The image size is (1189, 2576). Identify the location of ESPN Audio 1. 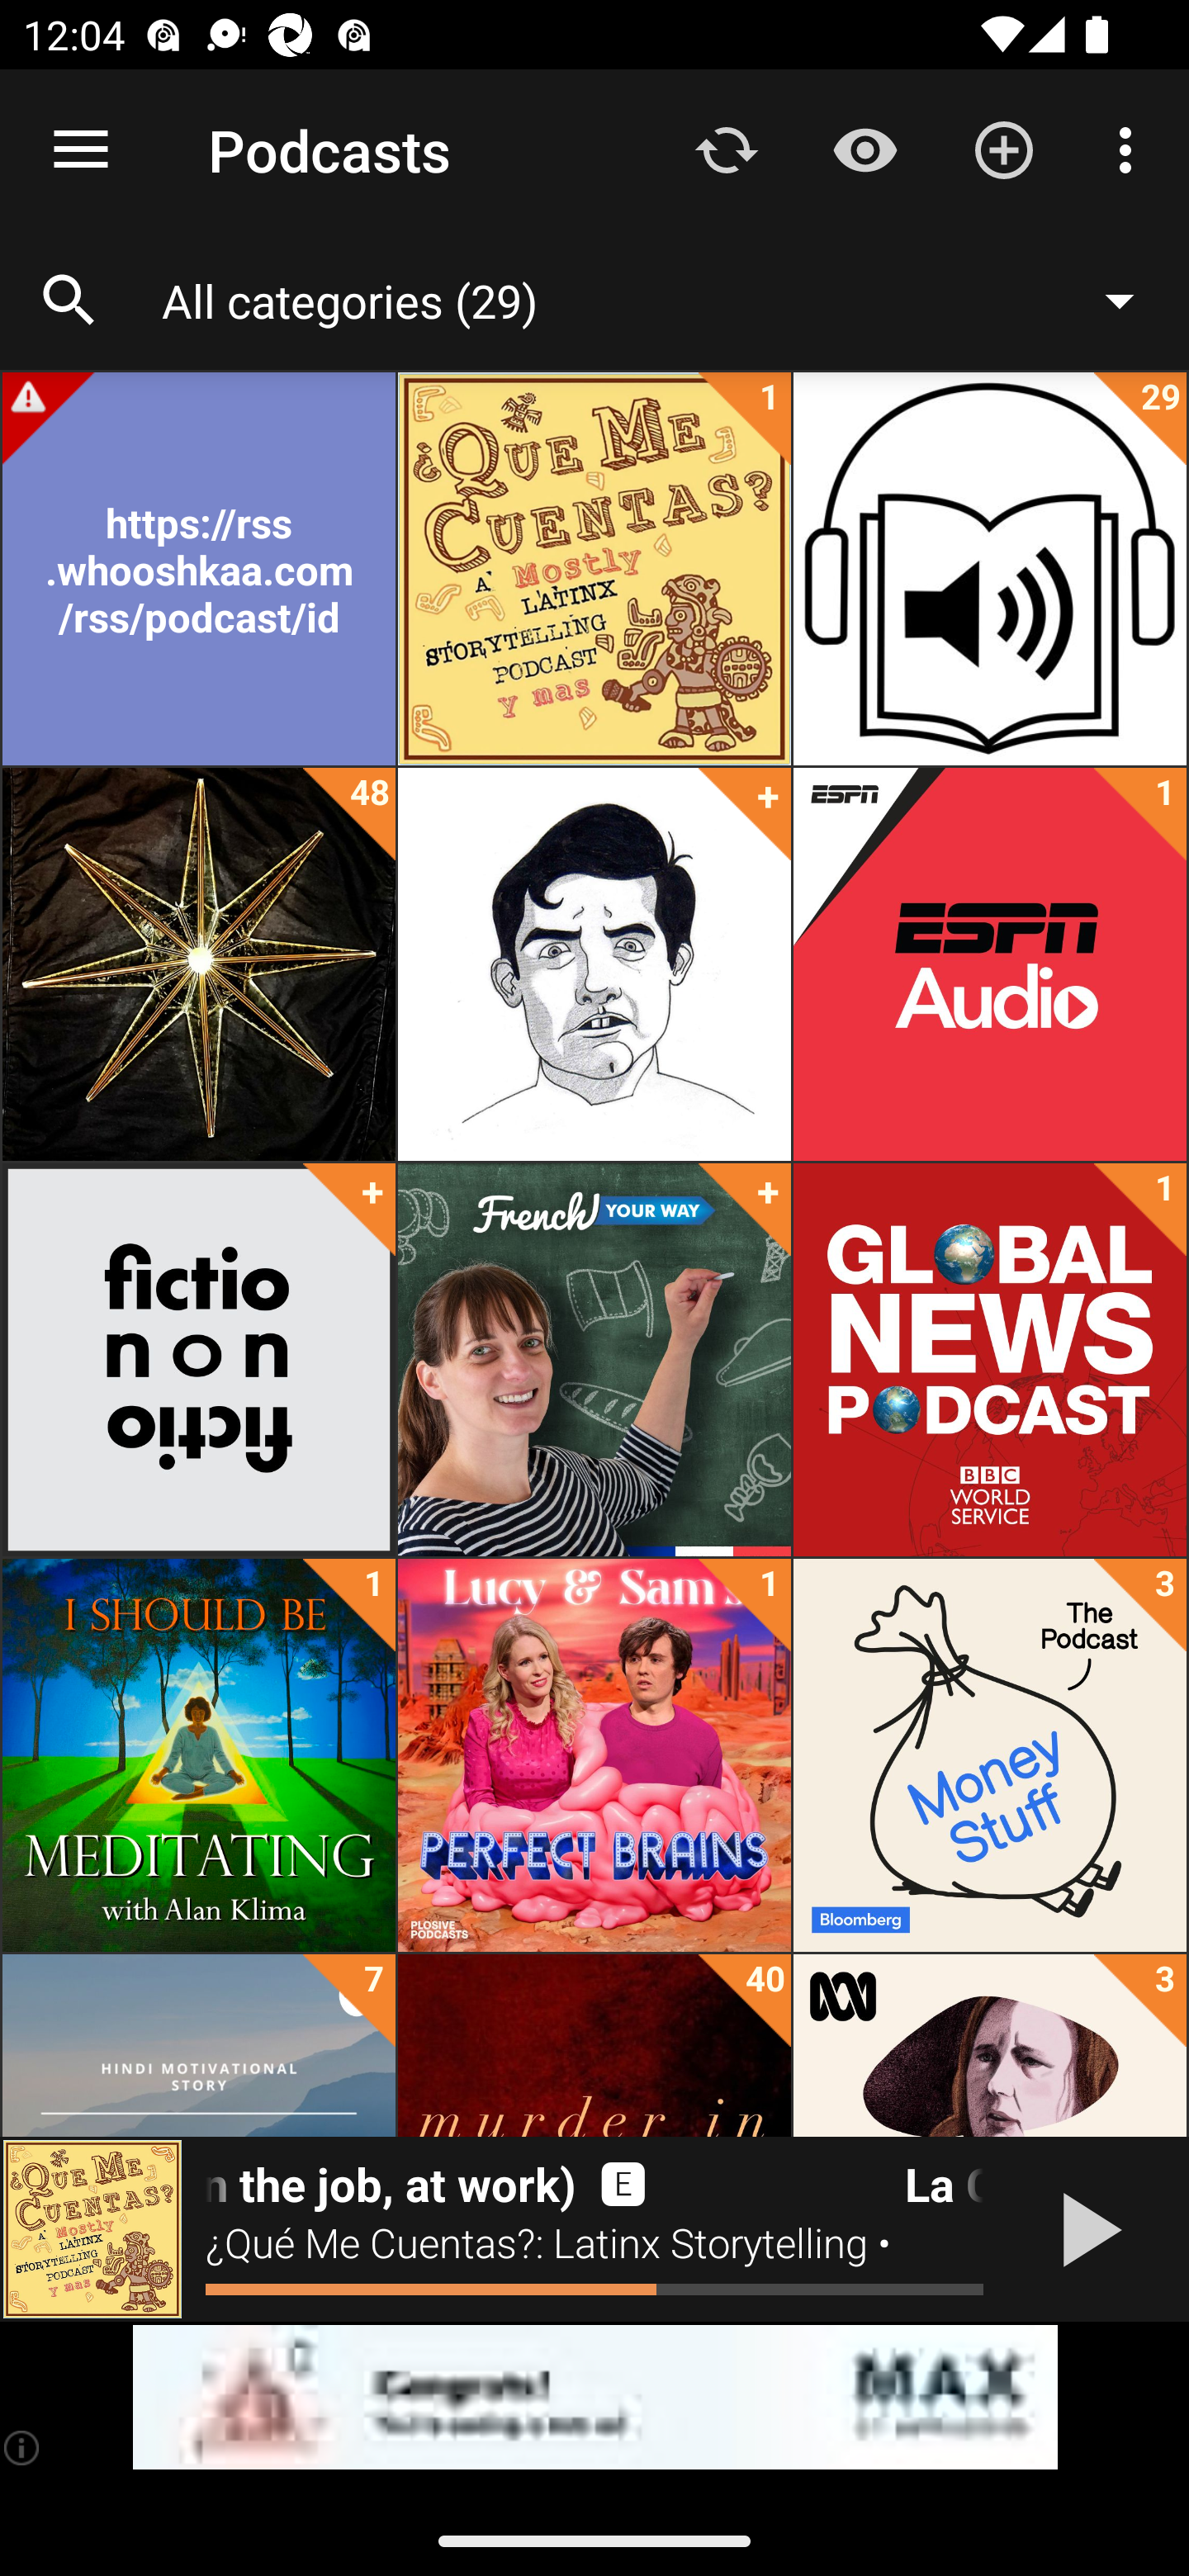
(989, 964).